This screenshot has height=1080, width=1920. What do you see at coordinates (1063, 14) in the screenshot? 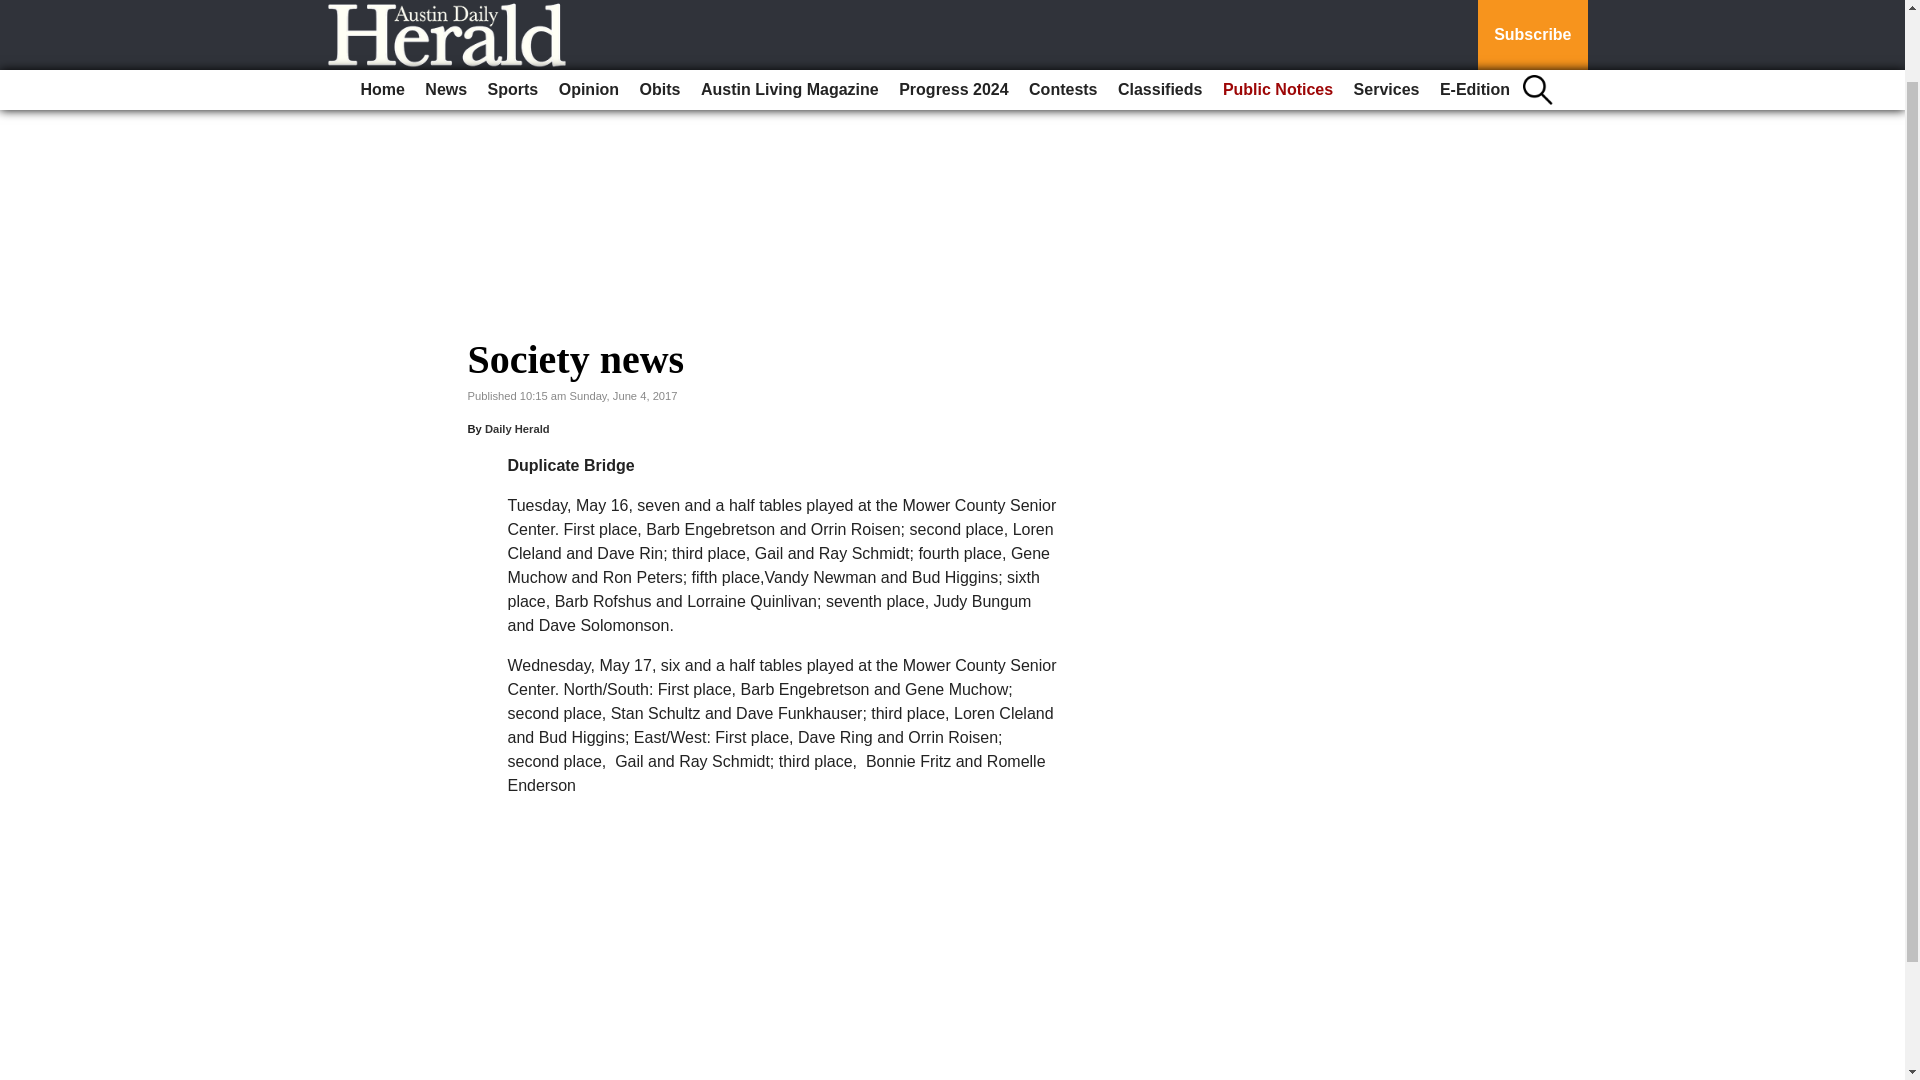
I see `Contests` at bounding box center [1063, 14].